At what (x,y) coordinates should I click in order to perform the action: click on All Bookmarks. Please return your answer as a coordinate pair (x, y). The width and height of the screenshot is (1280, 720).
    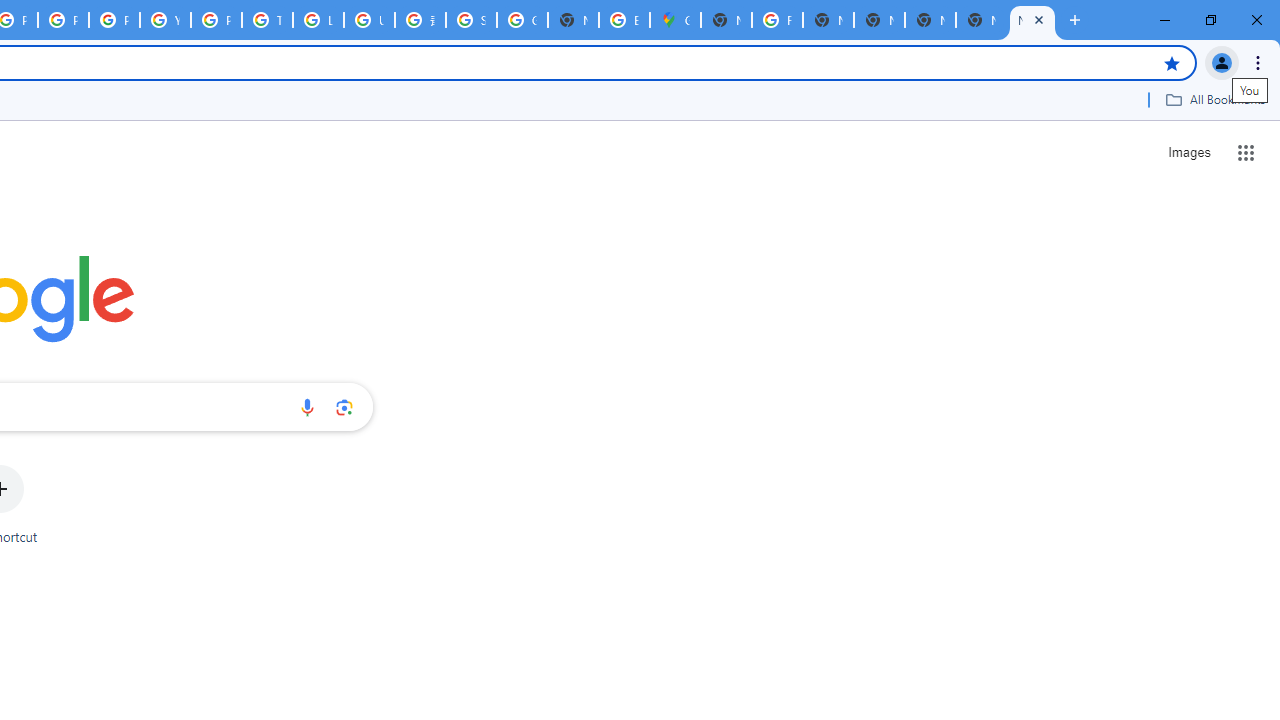
    Looking at the image, I should click on (1215, 99).